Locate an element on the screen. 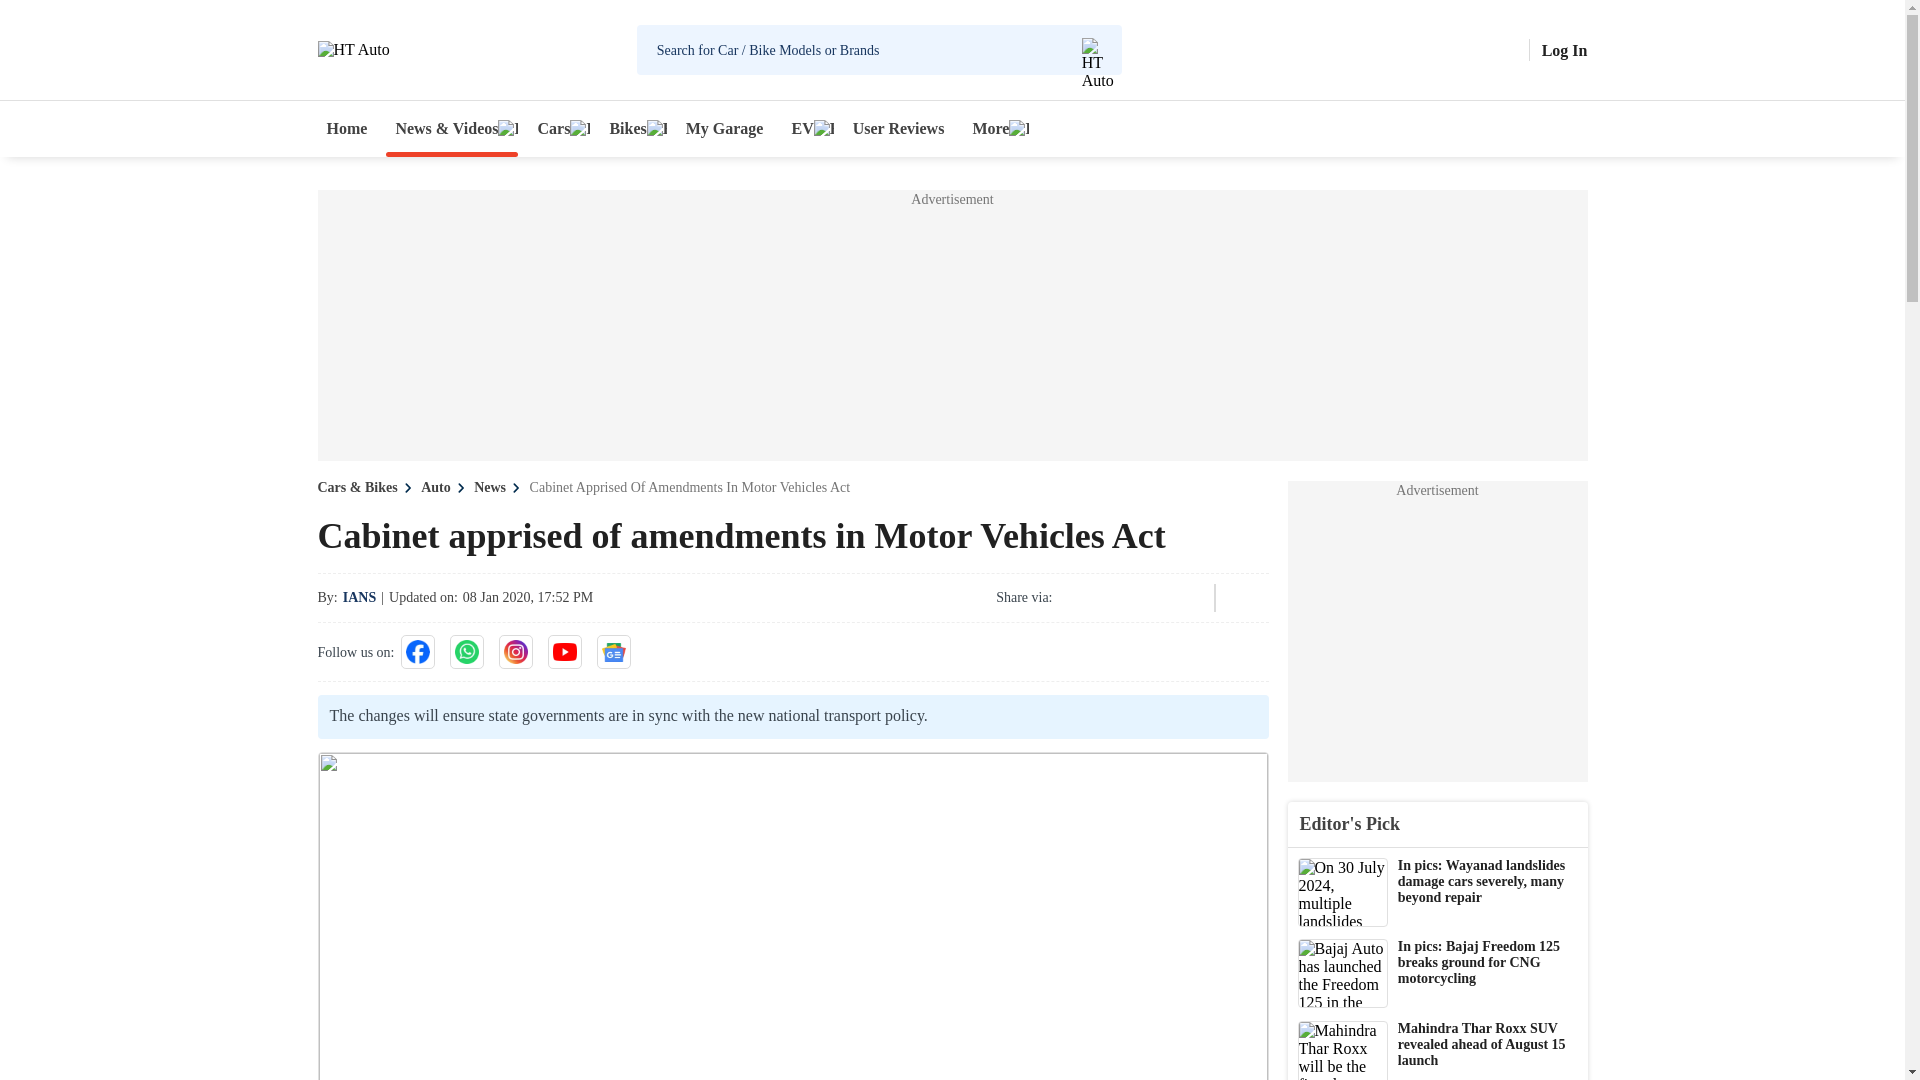 Image resolution: width=1920 pixels, height=1080 pixels. EV is located at coordinates (807, 128).